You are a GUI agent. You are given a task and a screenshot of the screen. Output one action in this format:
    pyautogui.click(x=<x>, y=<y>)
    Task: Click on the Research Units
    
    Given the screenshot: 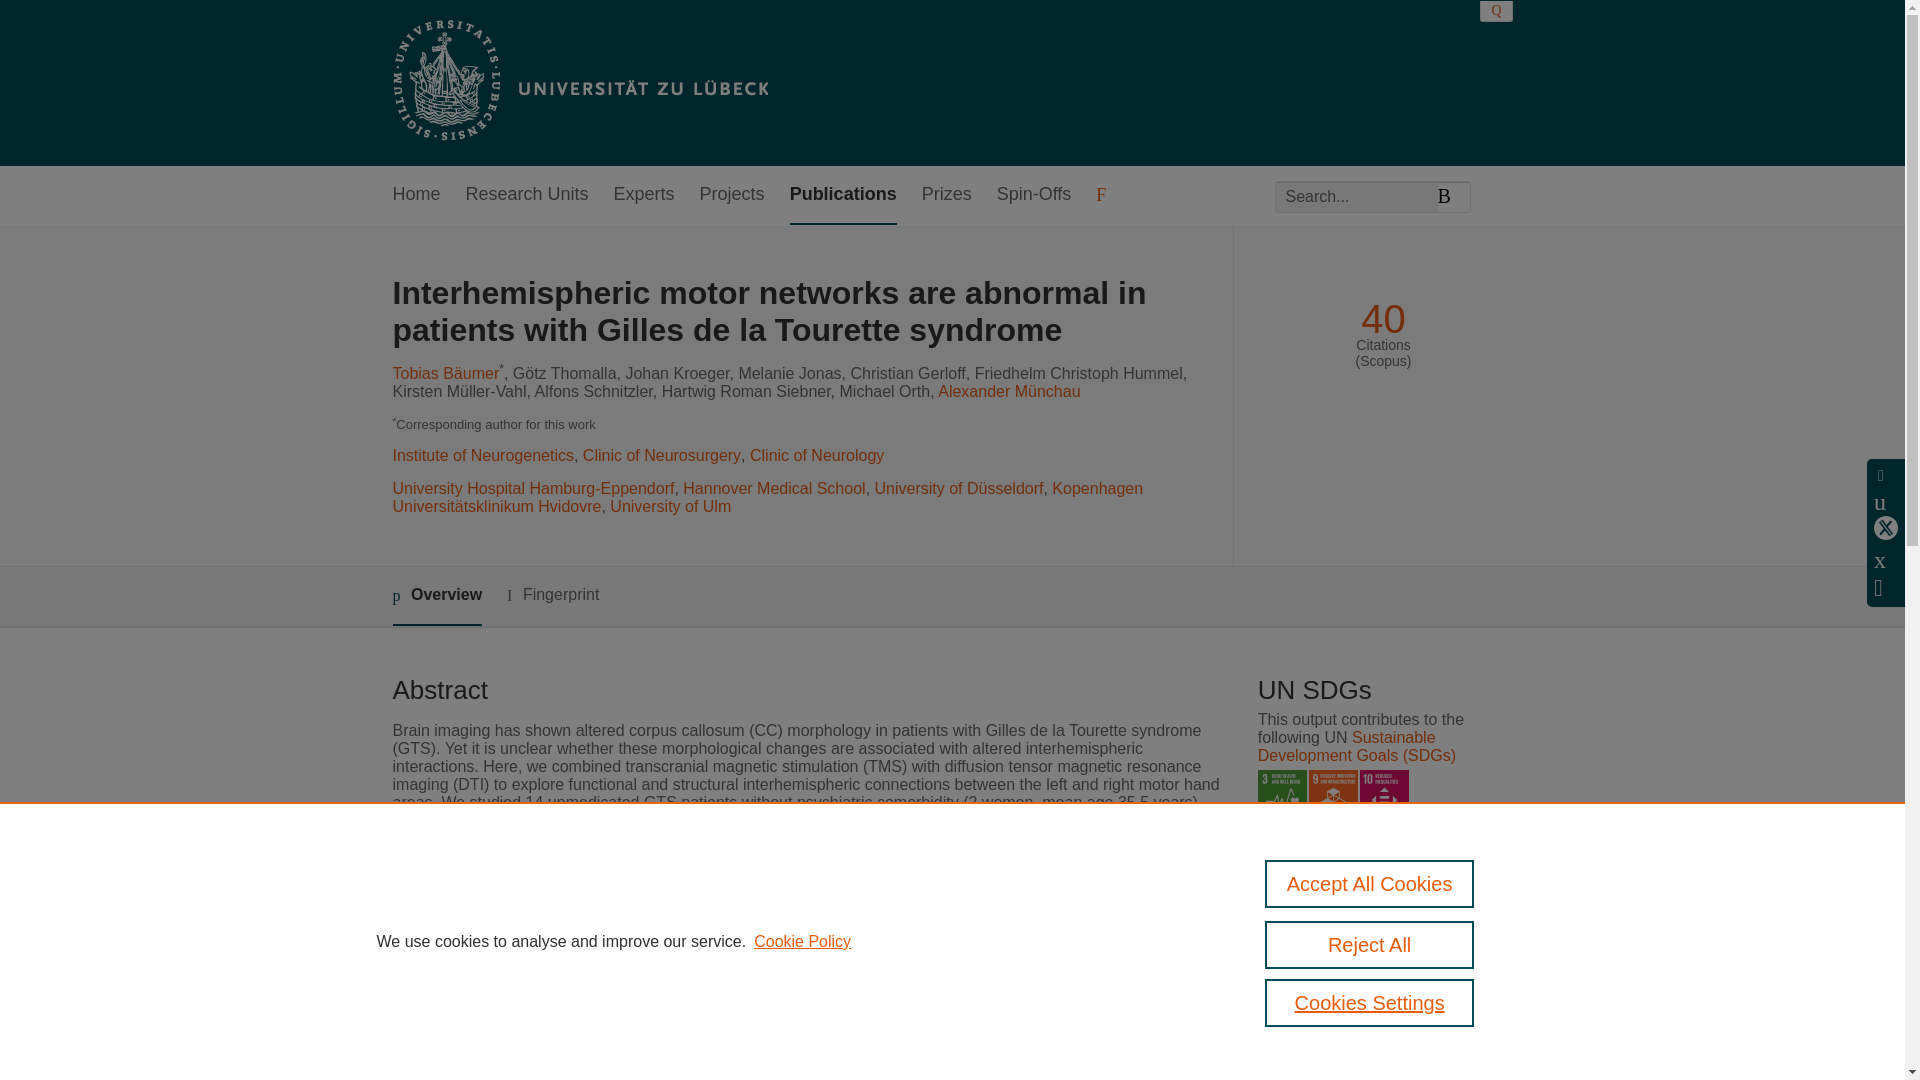 What is the action you would take?
    pyautogui.click(x=528, y=195)
    